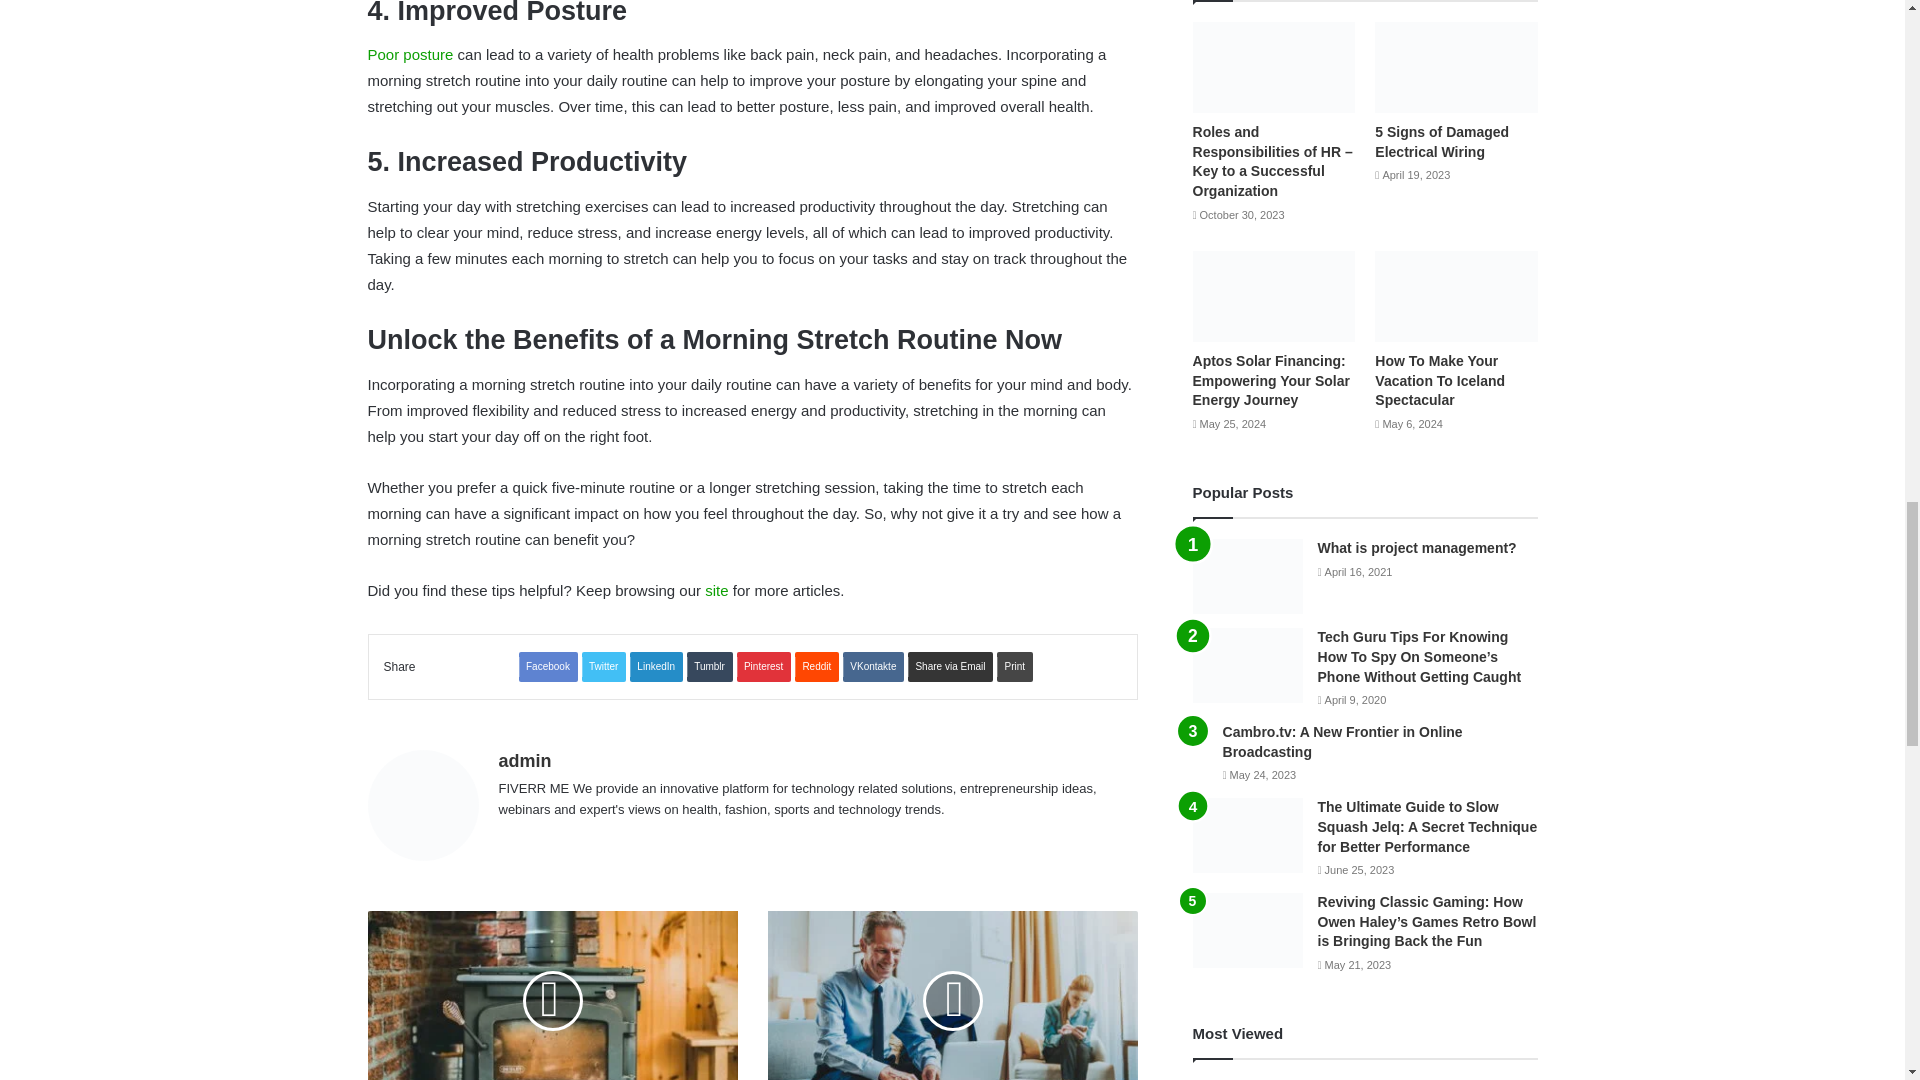  I want to click on Facebook, so click(548, 666).